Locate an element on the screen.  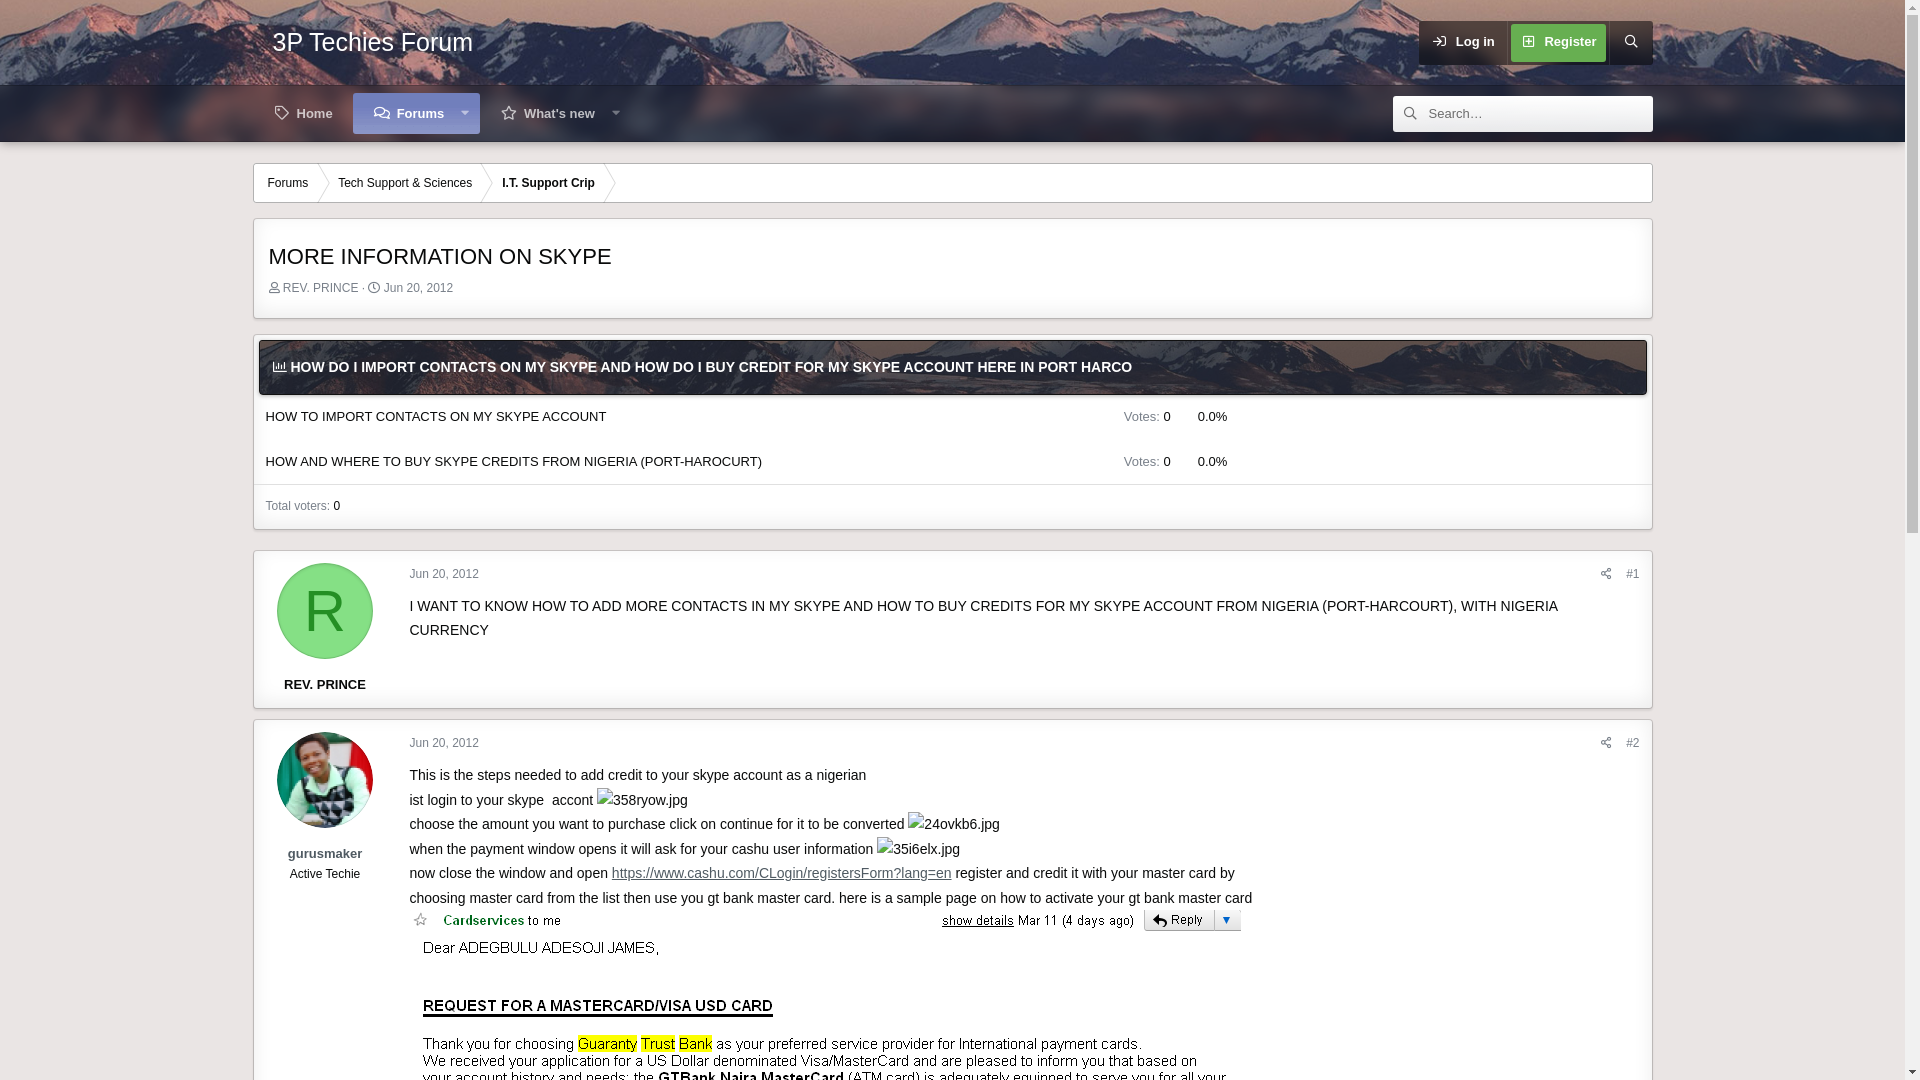
24ovkb6.jpg is located at coordinates (954, 824).